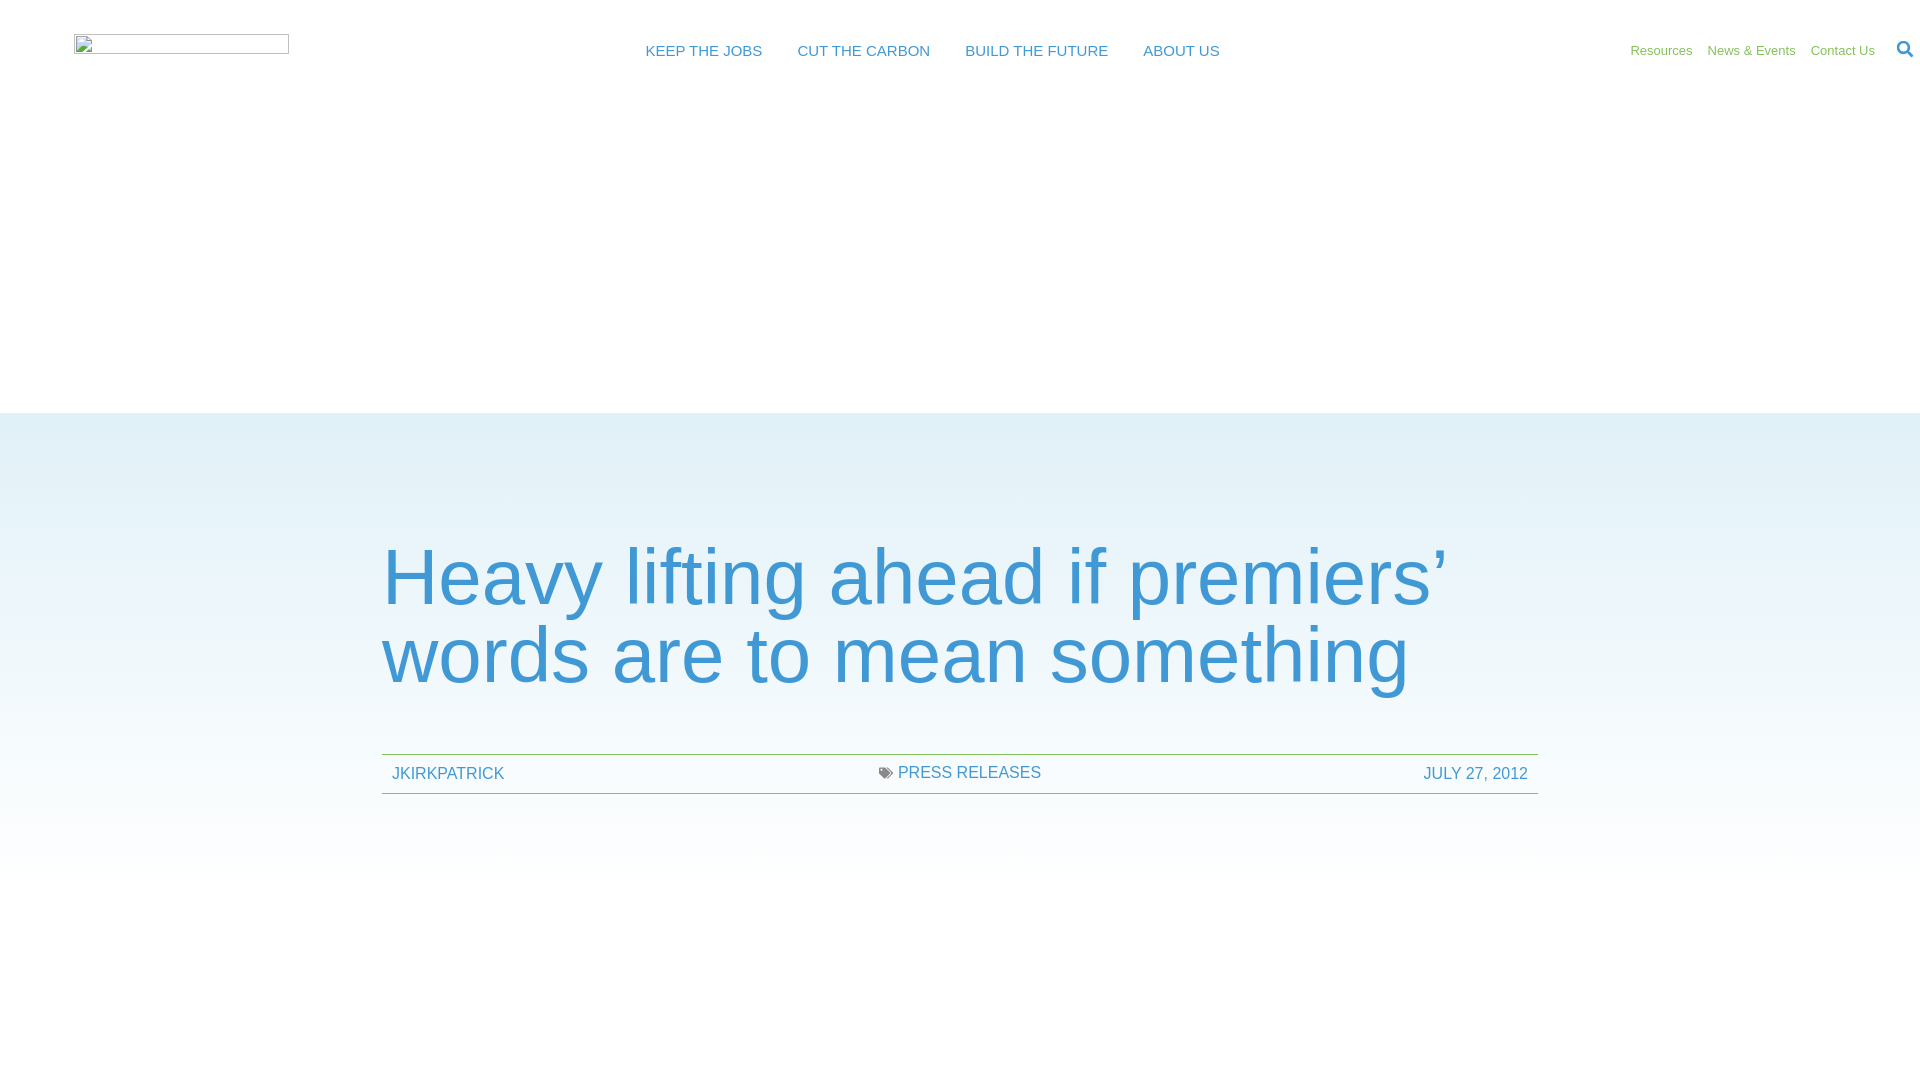 The width and height of the screenshot is (1920, 1080). I want to click on KEEP THE JOBS, so click(704, 51).